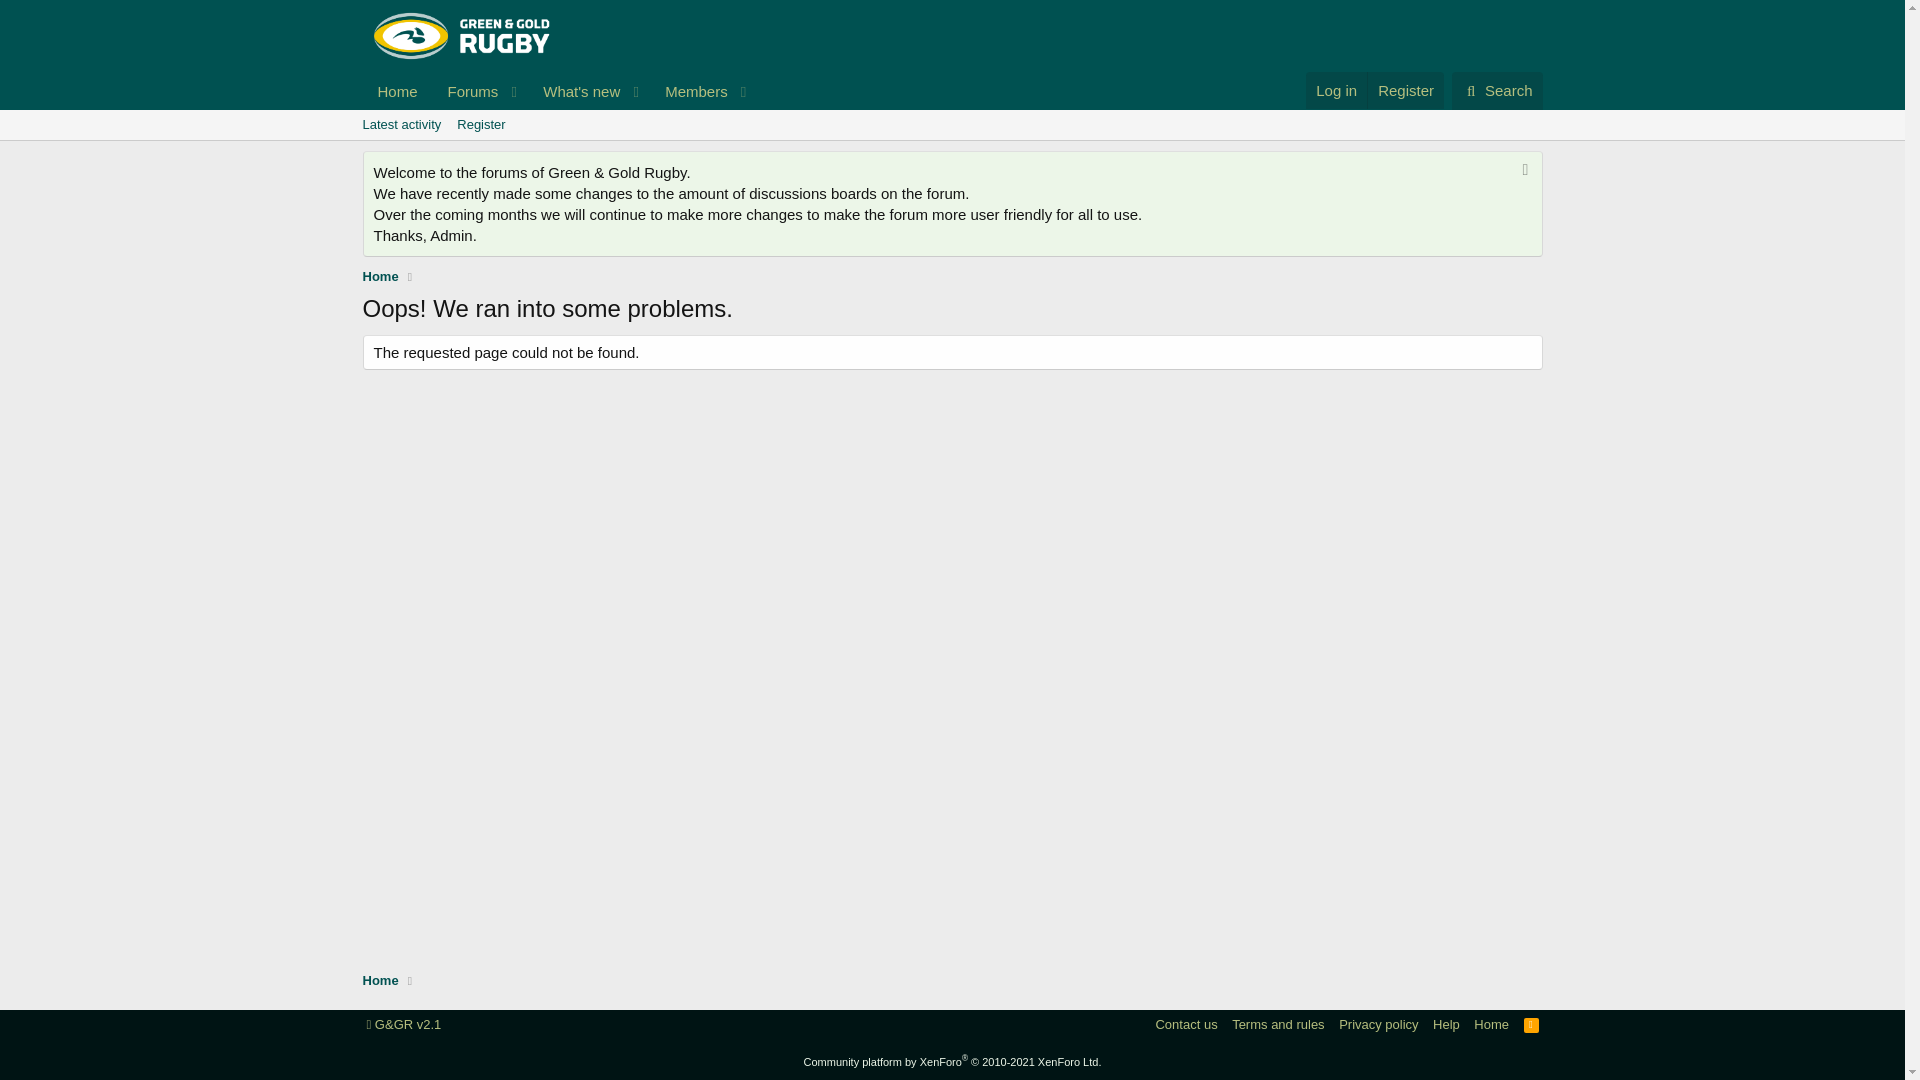 Image resolution: width=1920 pixels, height=1080 pixels. I want to click on Log in, so click(1532, 1024).